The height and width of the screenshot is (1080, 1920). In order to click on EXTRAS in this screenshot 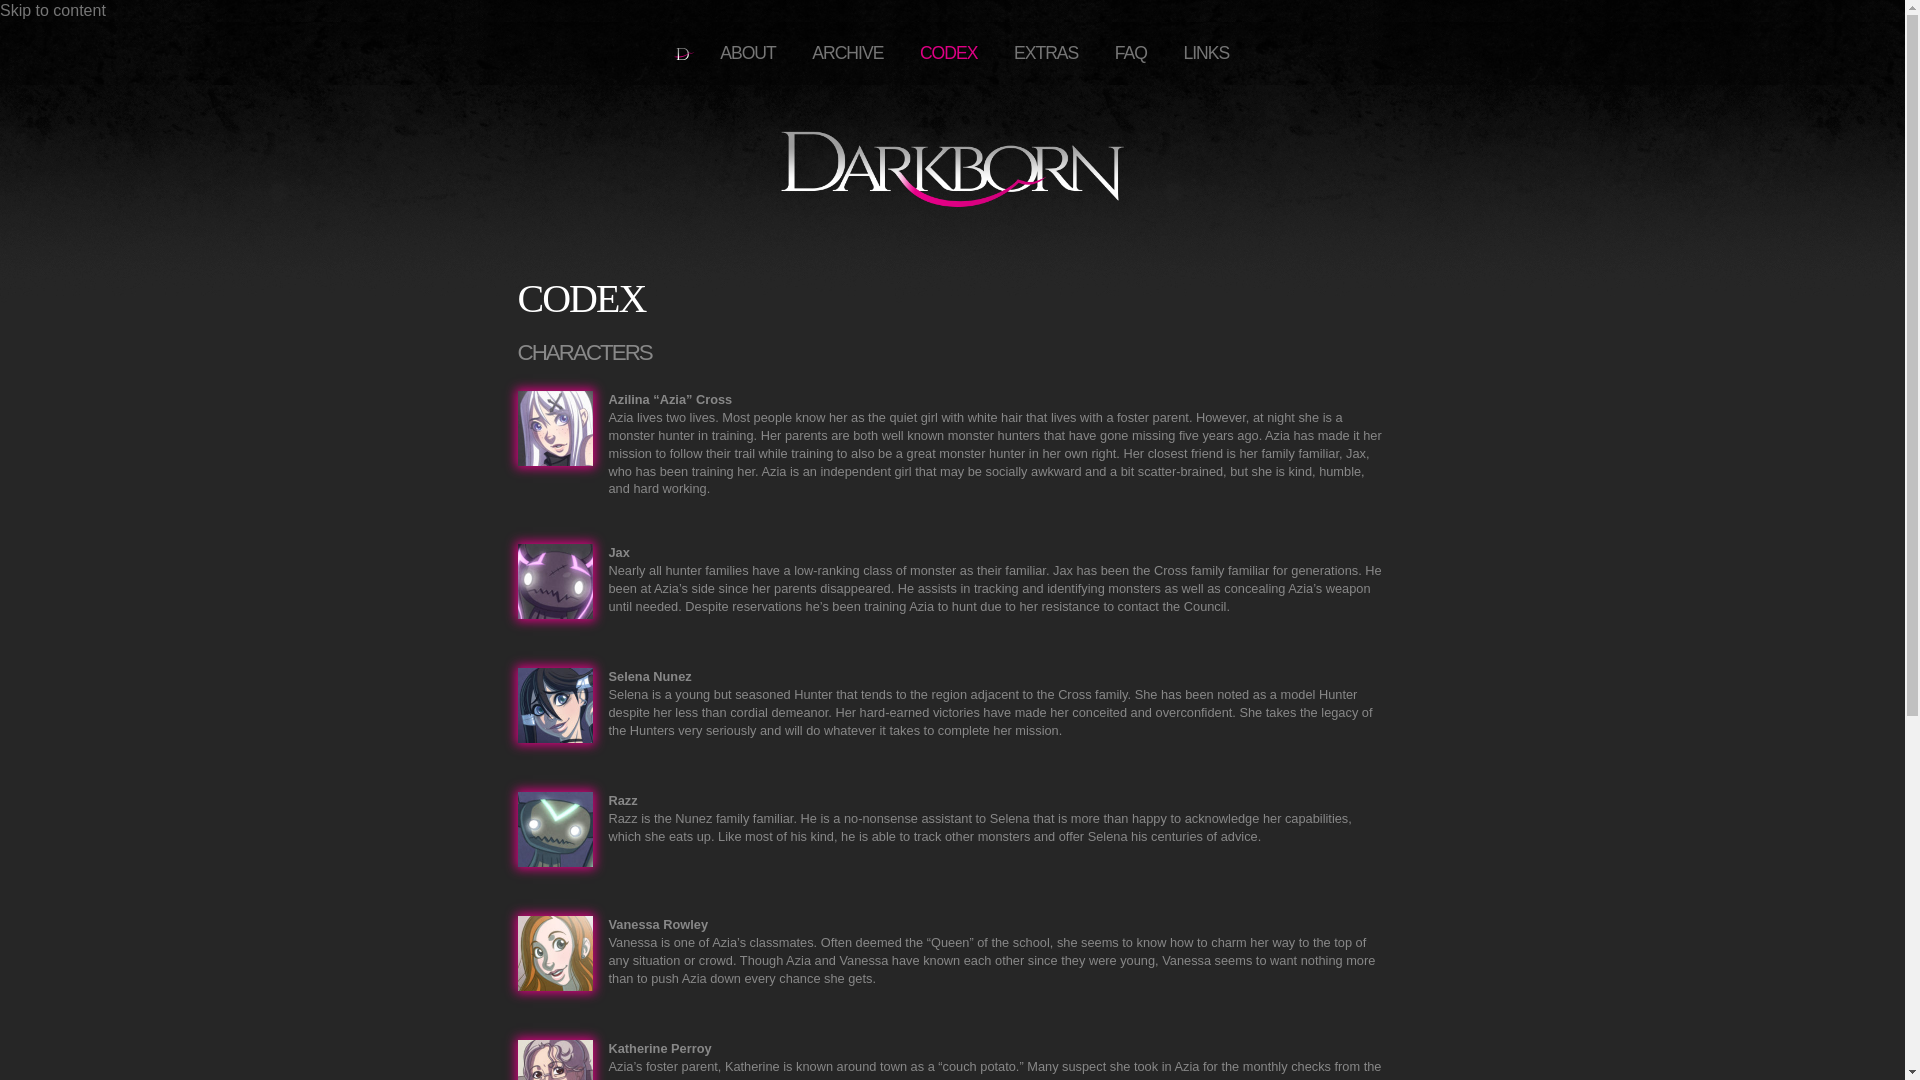, I will do `click(1046, 53)`.